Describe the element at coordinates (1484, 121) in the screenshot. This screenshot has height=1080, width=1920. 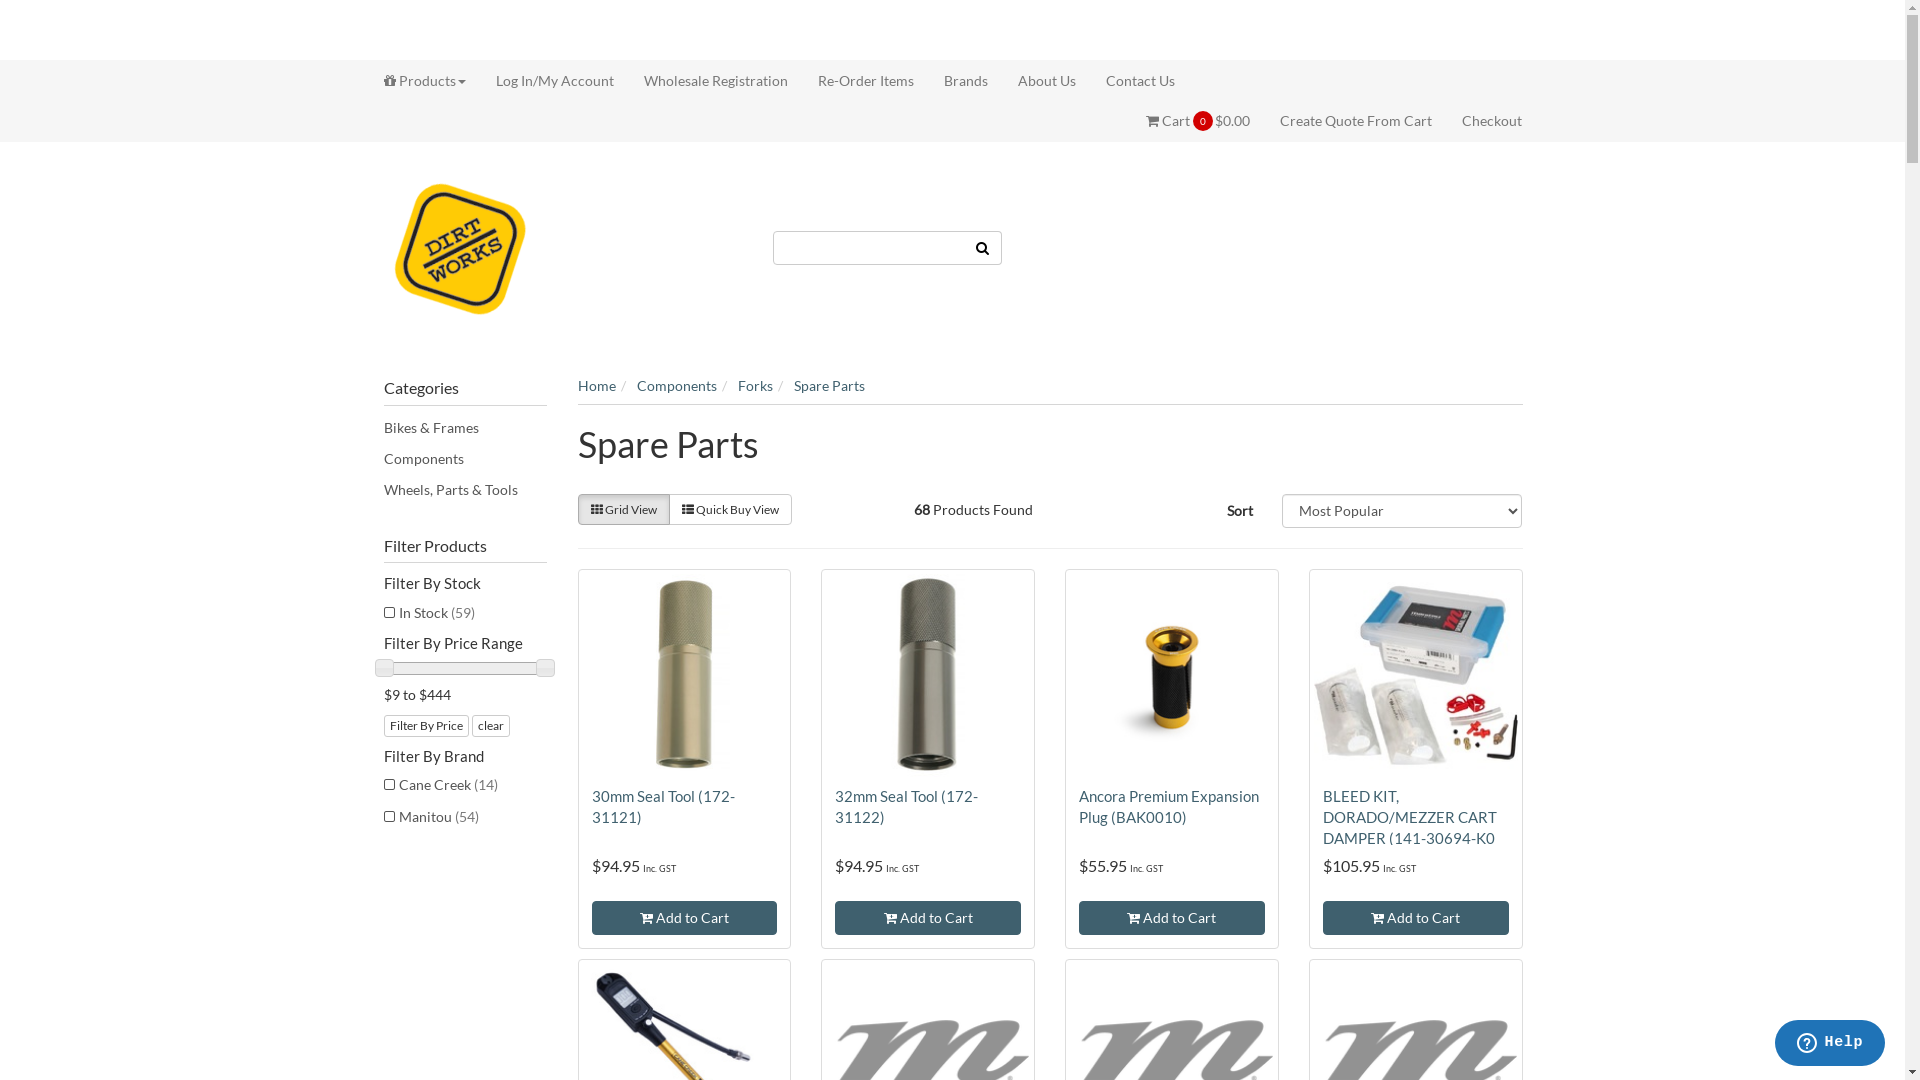
I see `Checkout` at that location.